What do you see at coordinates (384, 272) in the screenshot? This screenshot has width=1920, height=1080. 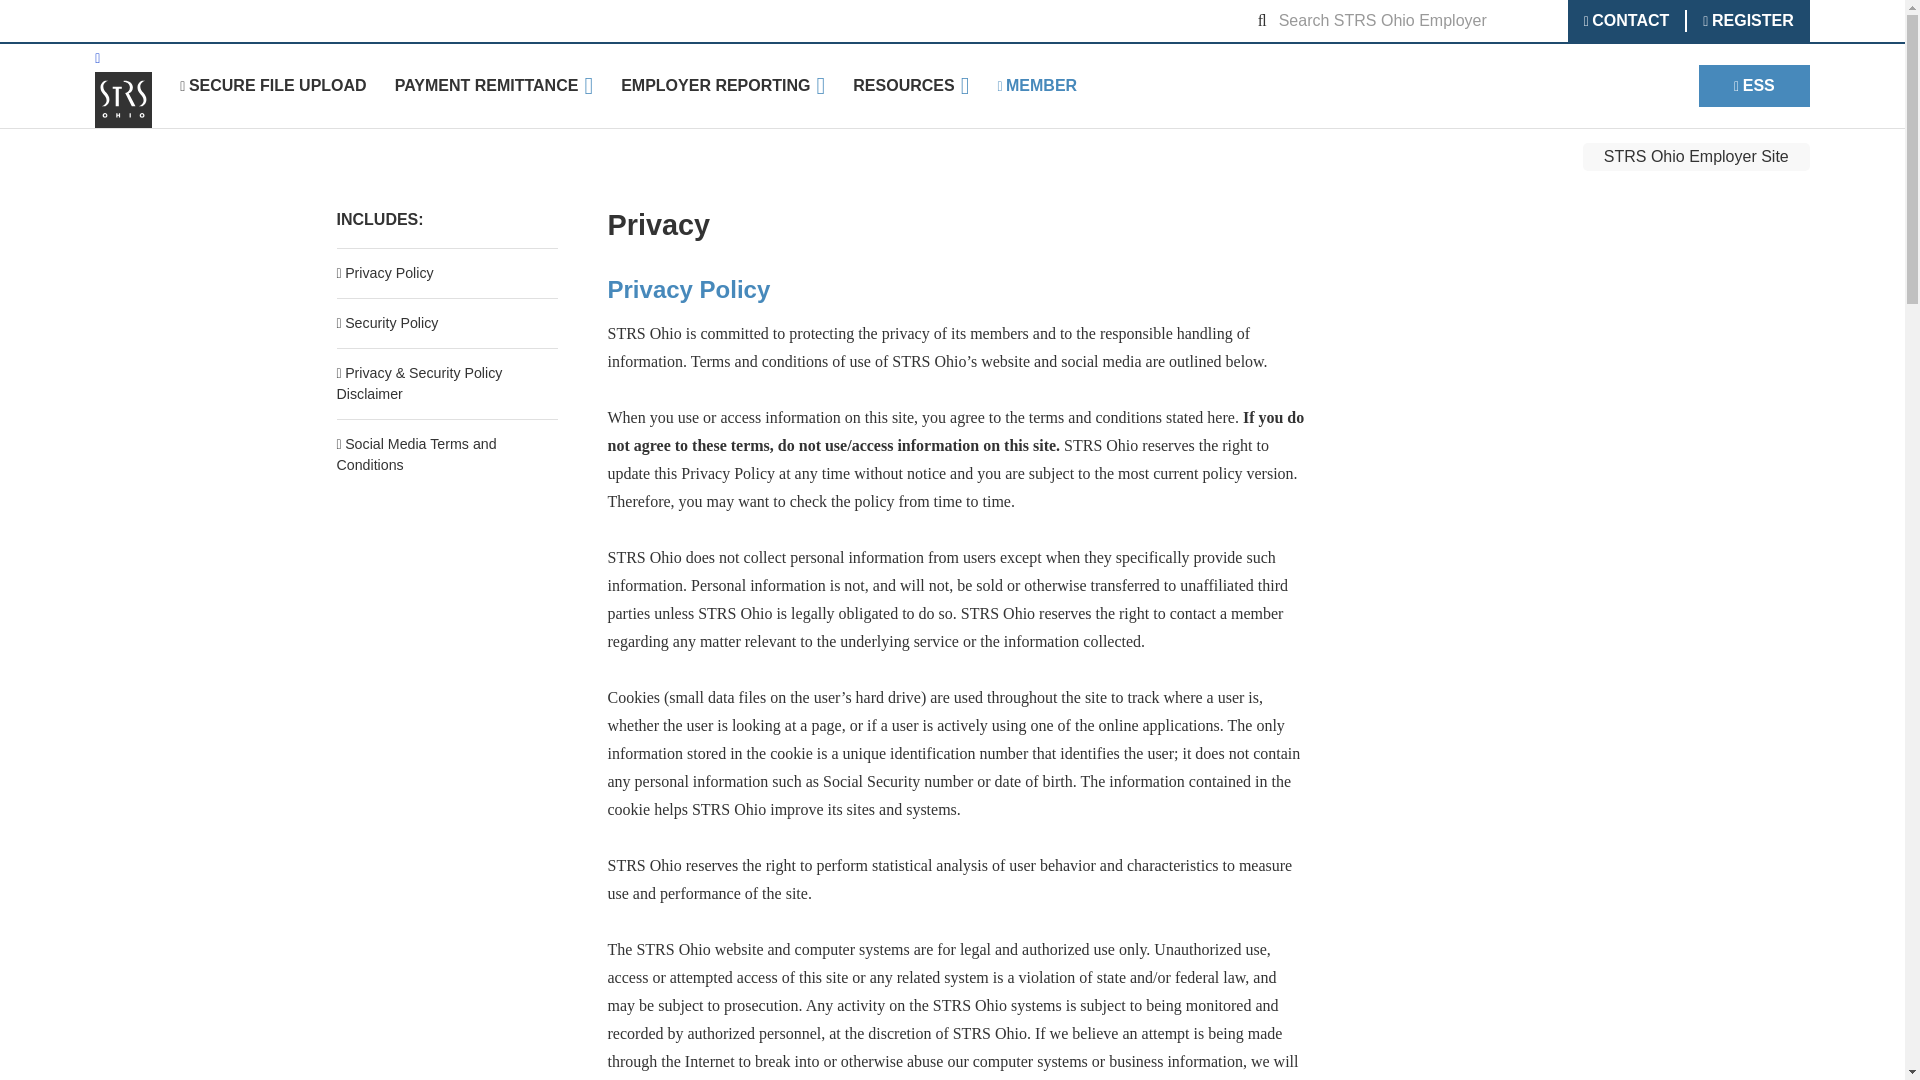 I see `Privacy Policy` at bounding box center [384, 272].